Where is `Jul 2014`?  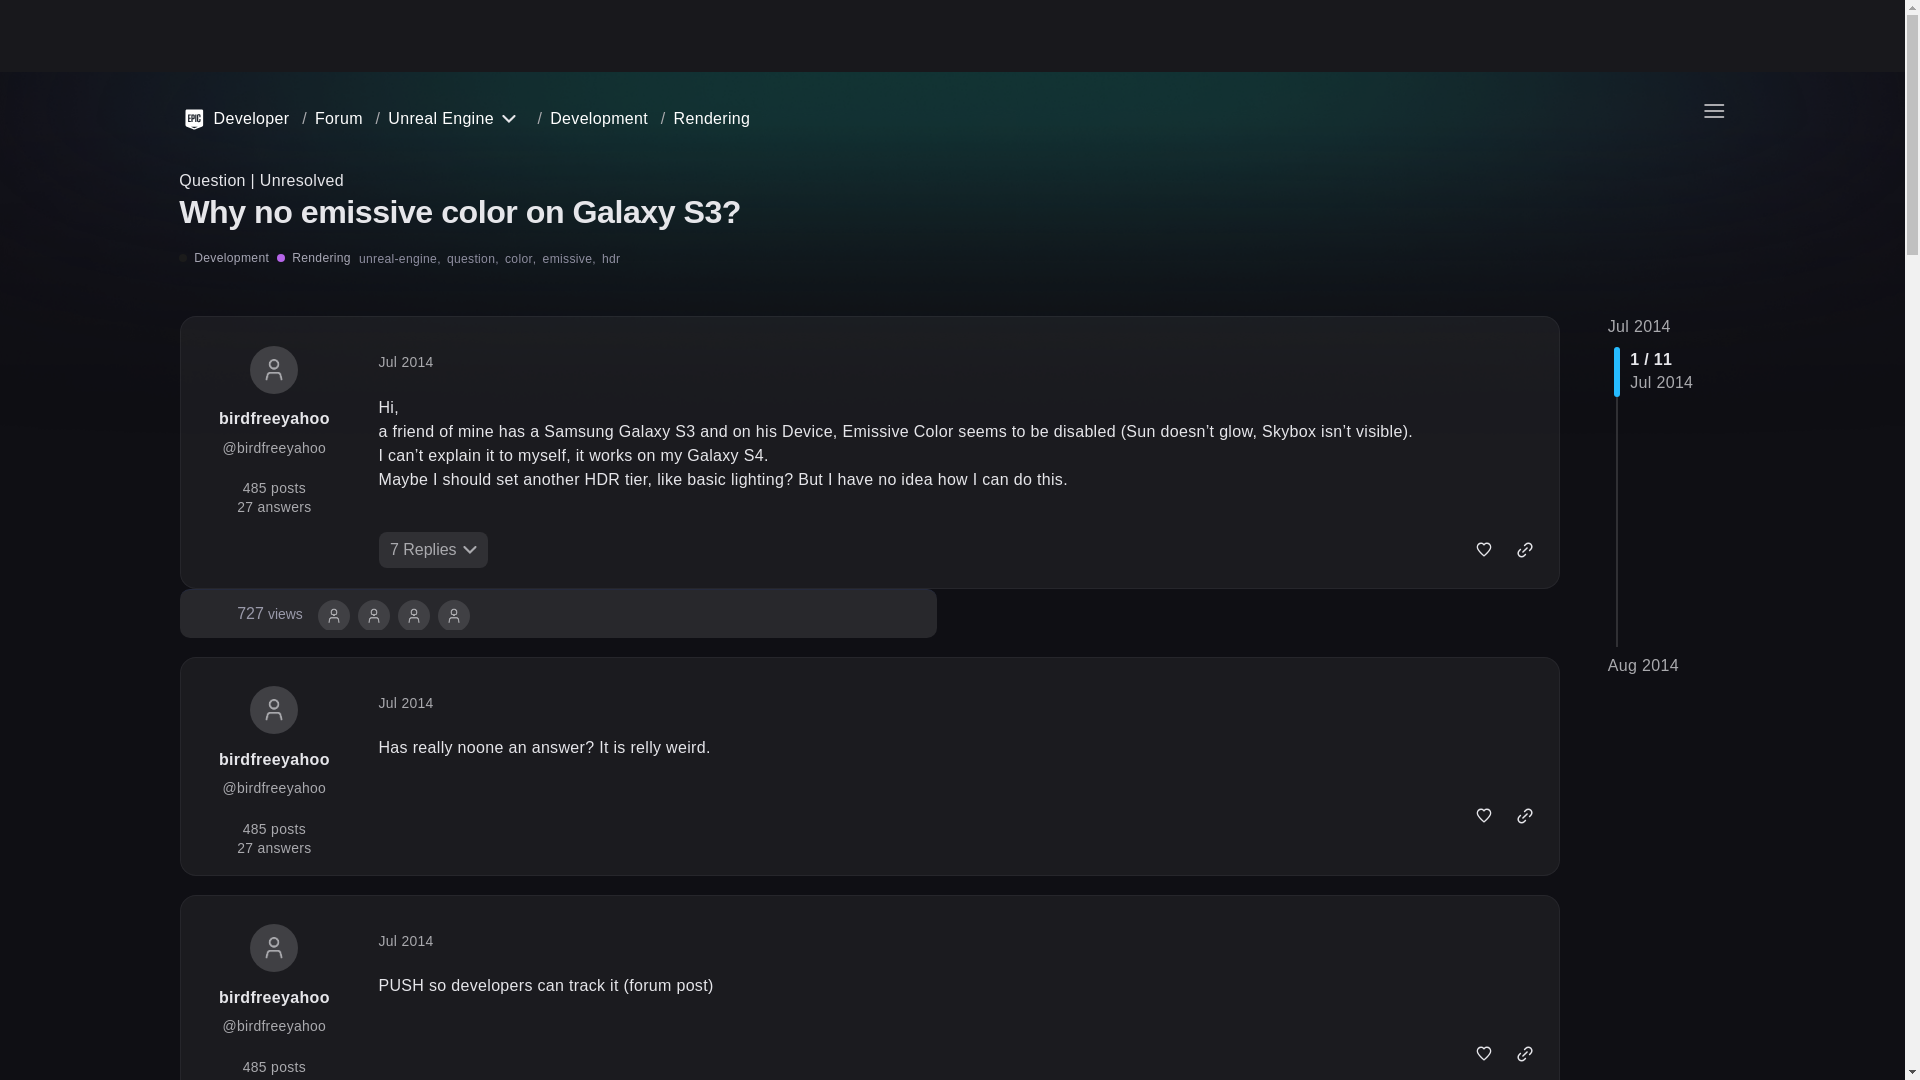 Jul 2014 is located at coordinates (270, 614).